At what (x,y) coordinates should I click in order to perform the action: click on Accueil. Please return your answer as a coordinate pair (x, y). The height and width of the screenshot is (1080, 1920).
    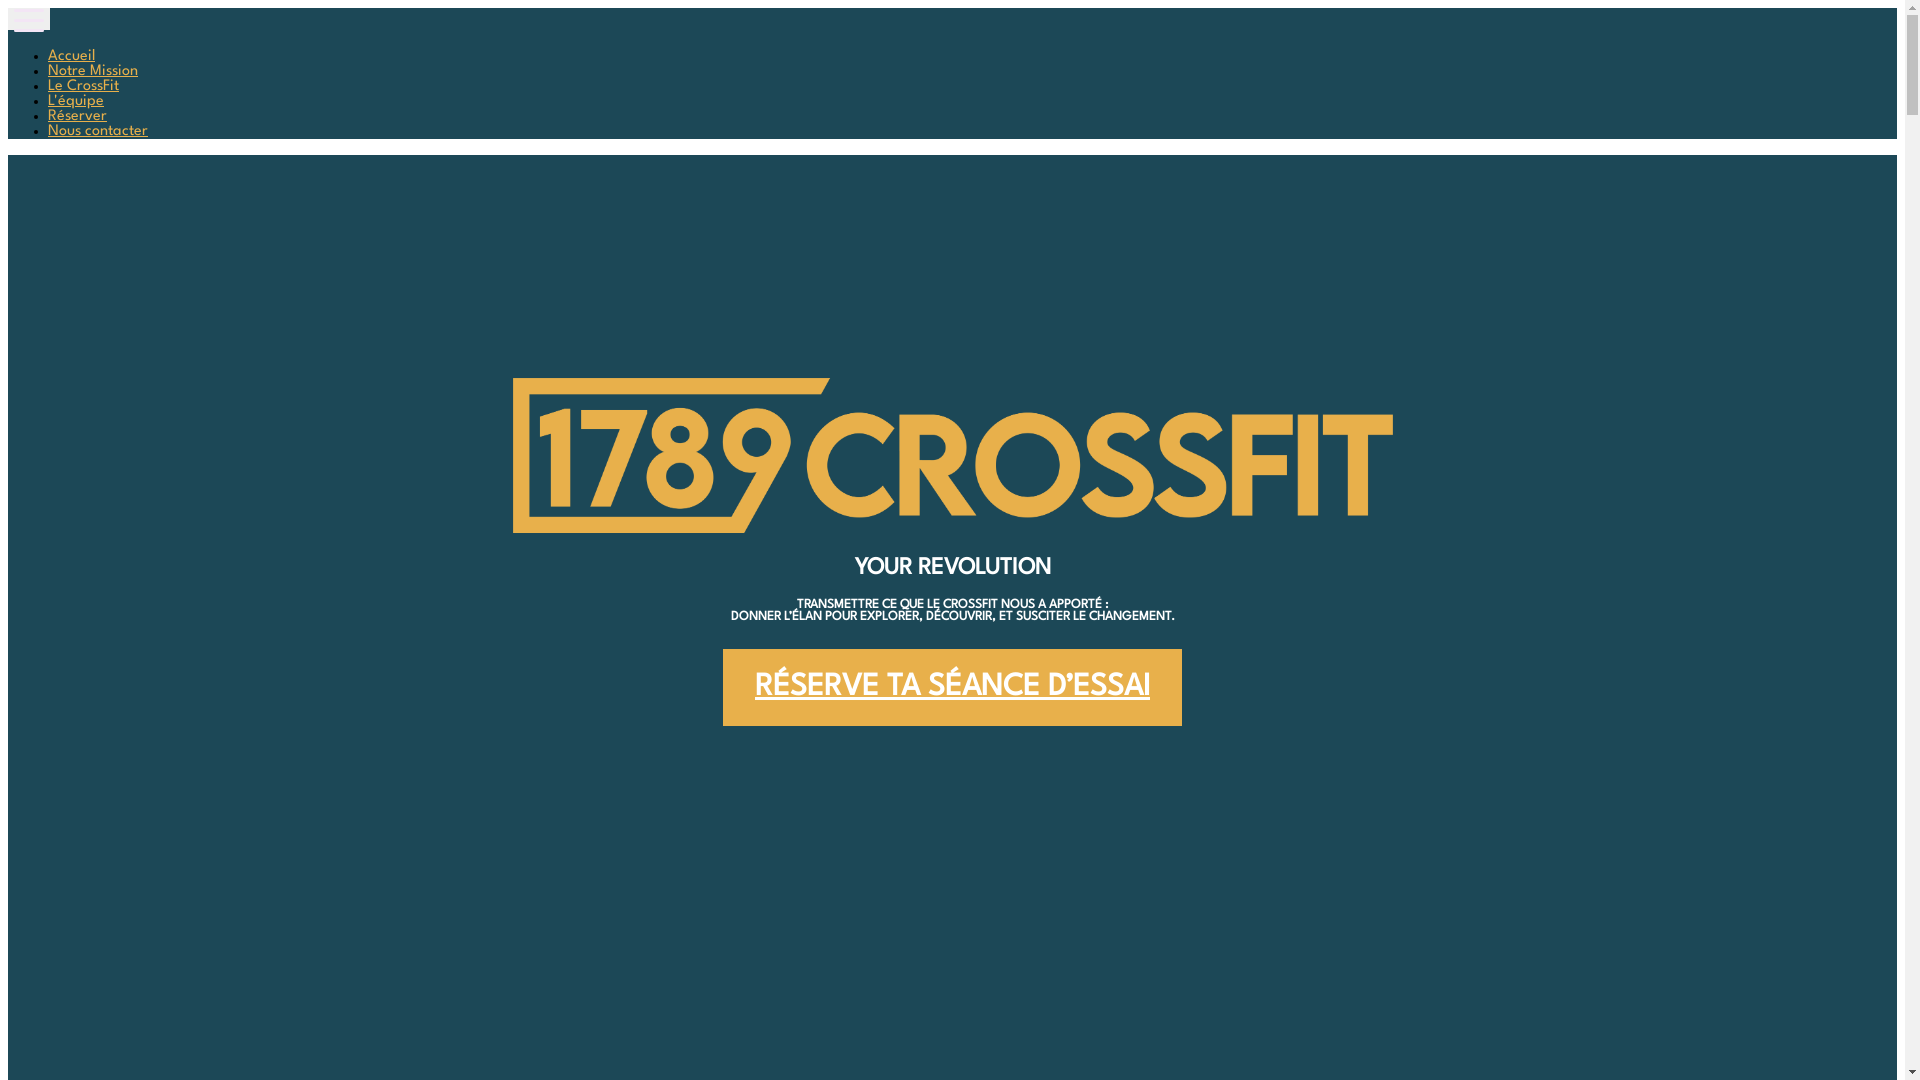
    Looking at the image, I should click on (72, 56).